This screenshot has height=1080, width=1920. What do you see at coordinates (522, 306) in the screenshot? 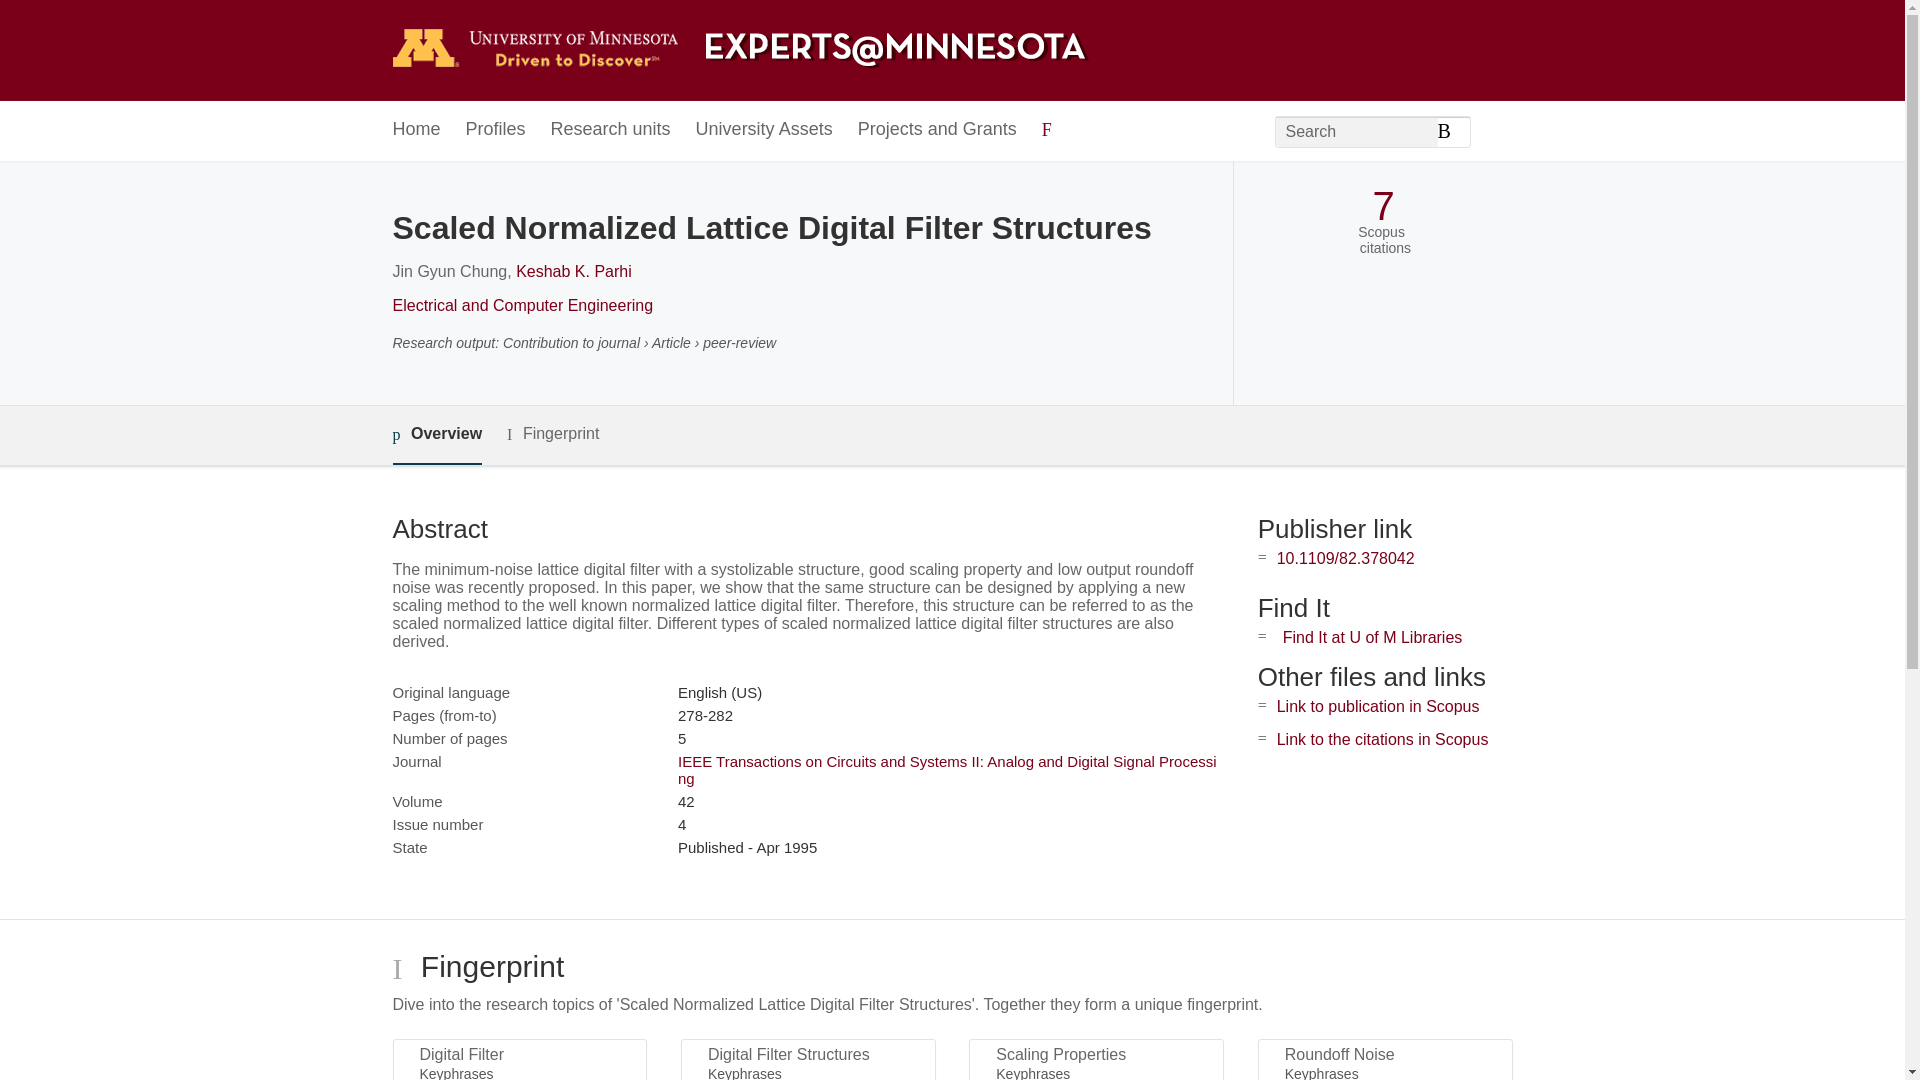
I see `Electrical and Computer Engineering` at bounding box center [522, 306].